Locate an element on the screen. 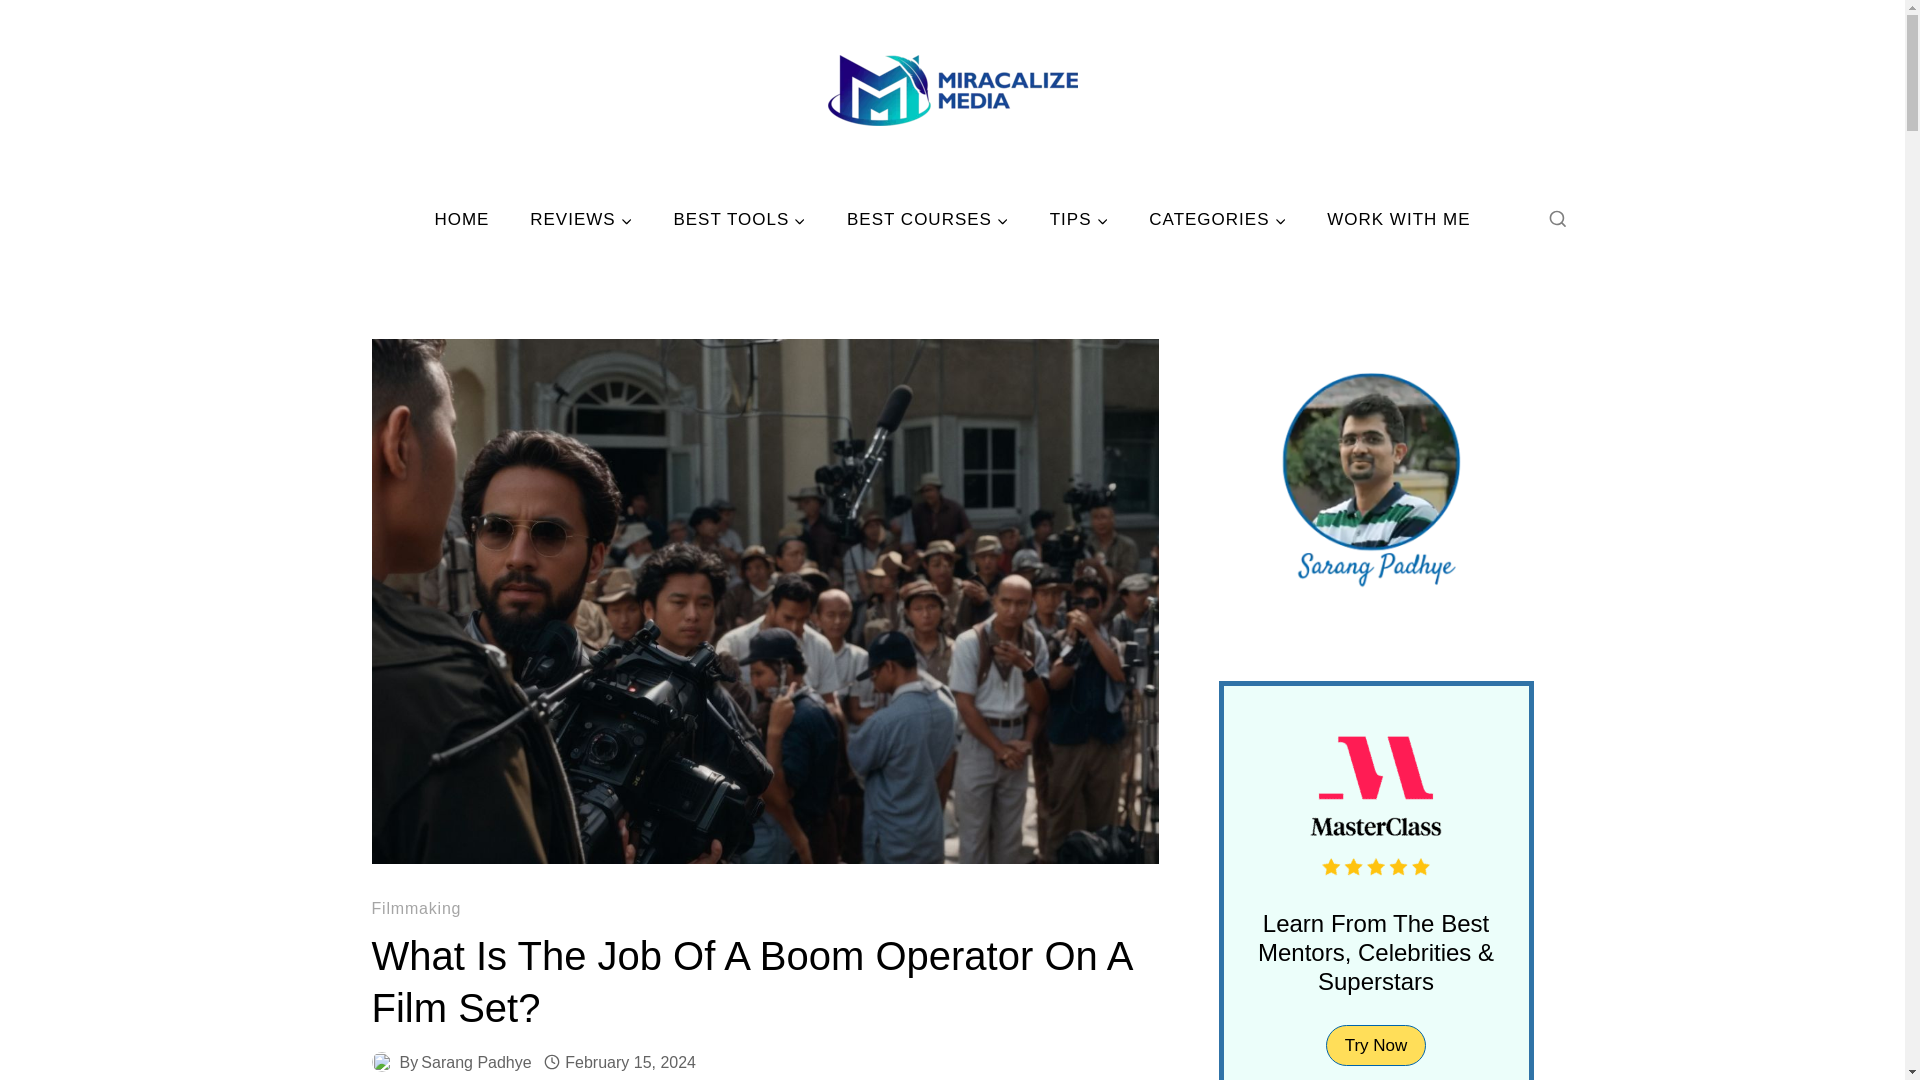  BEST COURSES is located at coordinates (928, 220).